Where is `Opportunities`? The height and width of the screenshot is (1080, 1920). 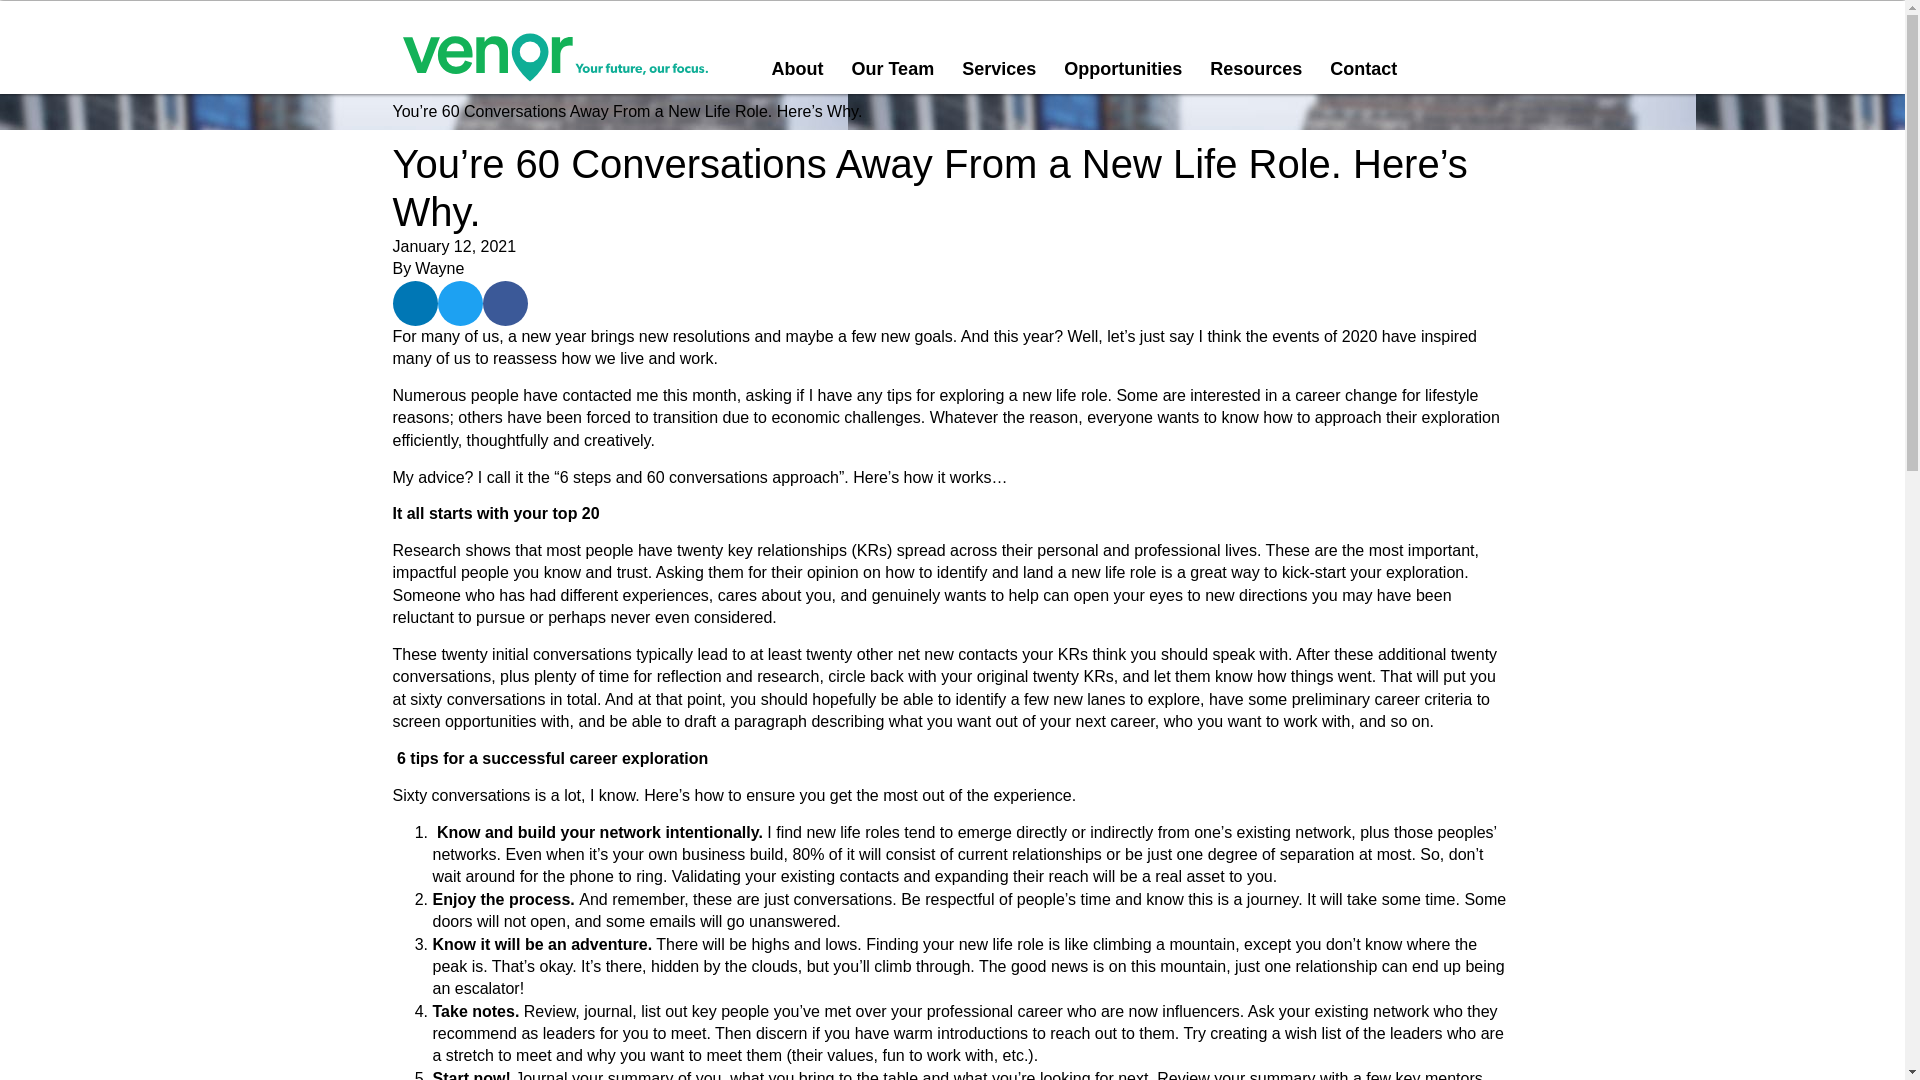 Opportunities is located at coordinates (1123, 69).